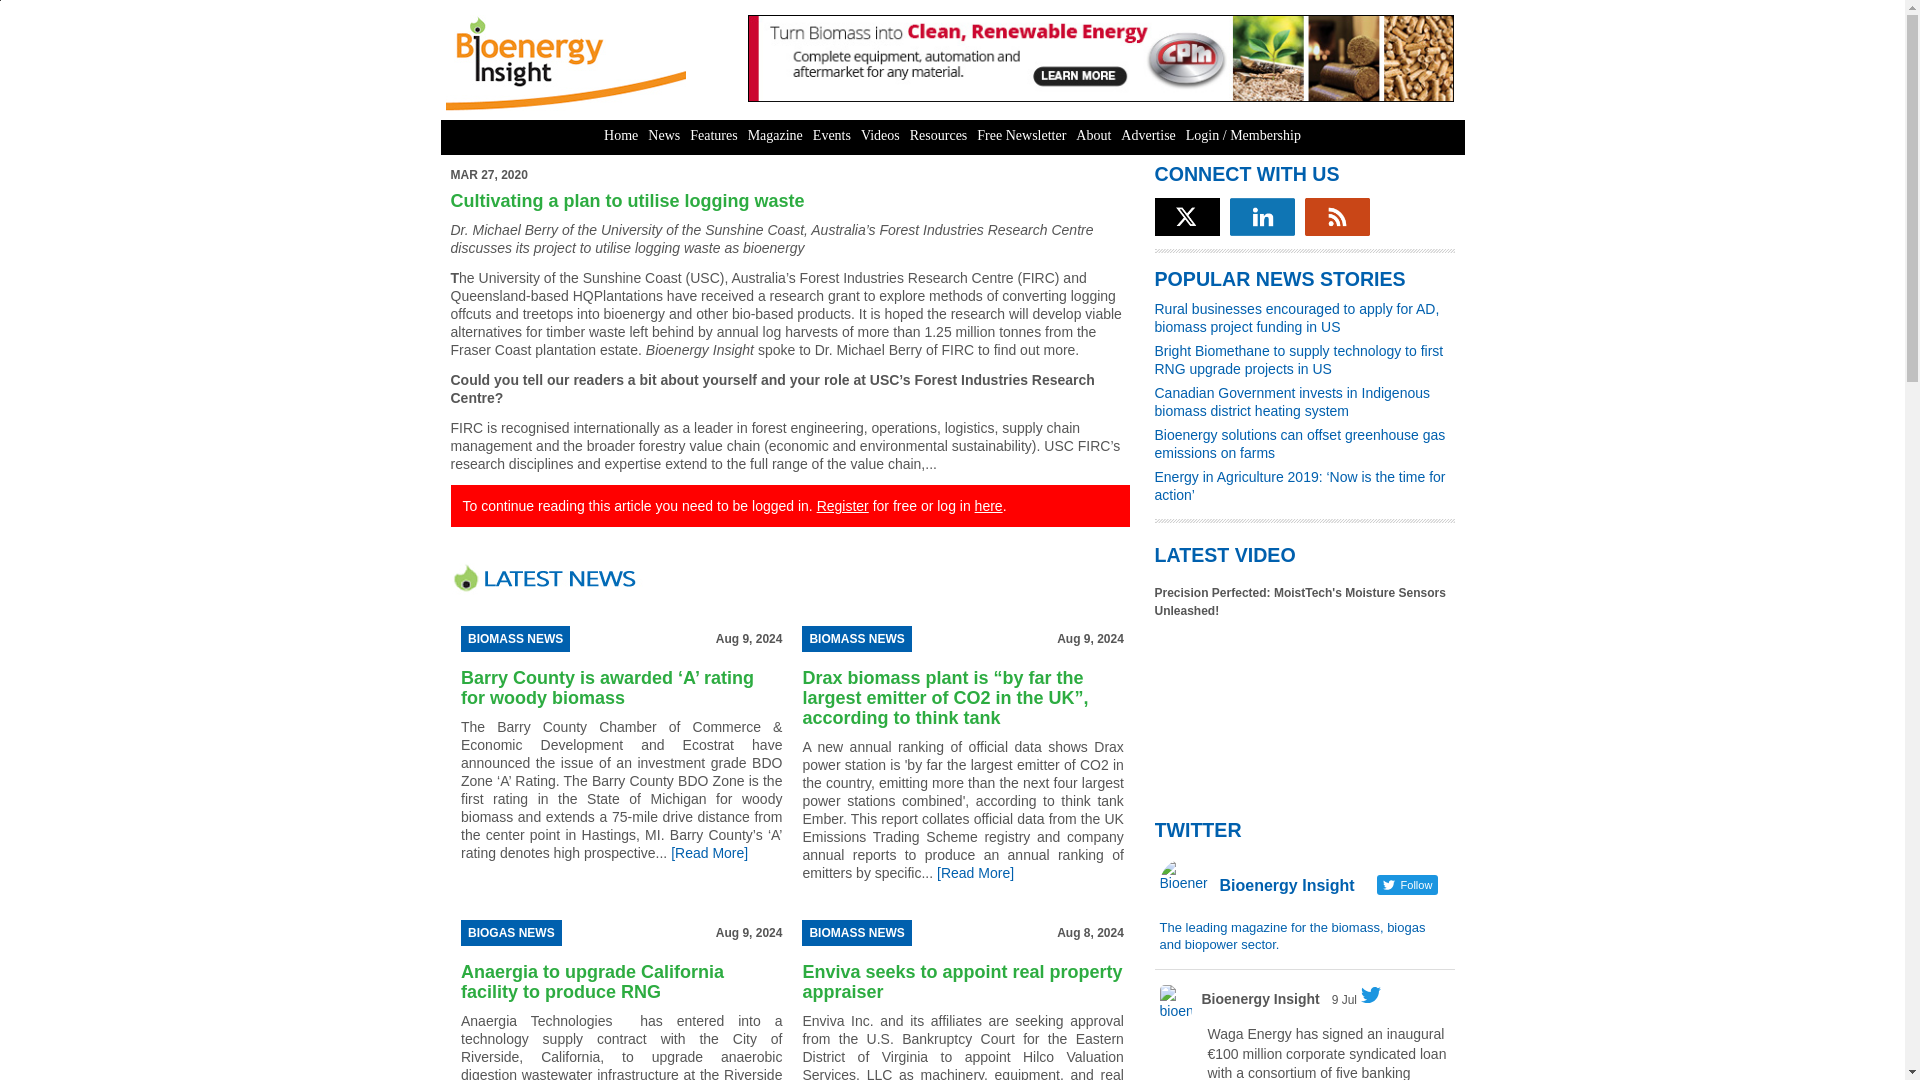  Describe the element at coordinates (1021, 136) in the screenshot. I see `Free Newsletter` at that location.